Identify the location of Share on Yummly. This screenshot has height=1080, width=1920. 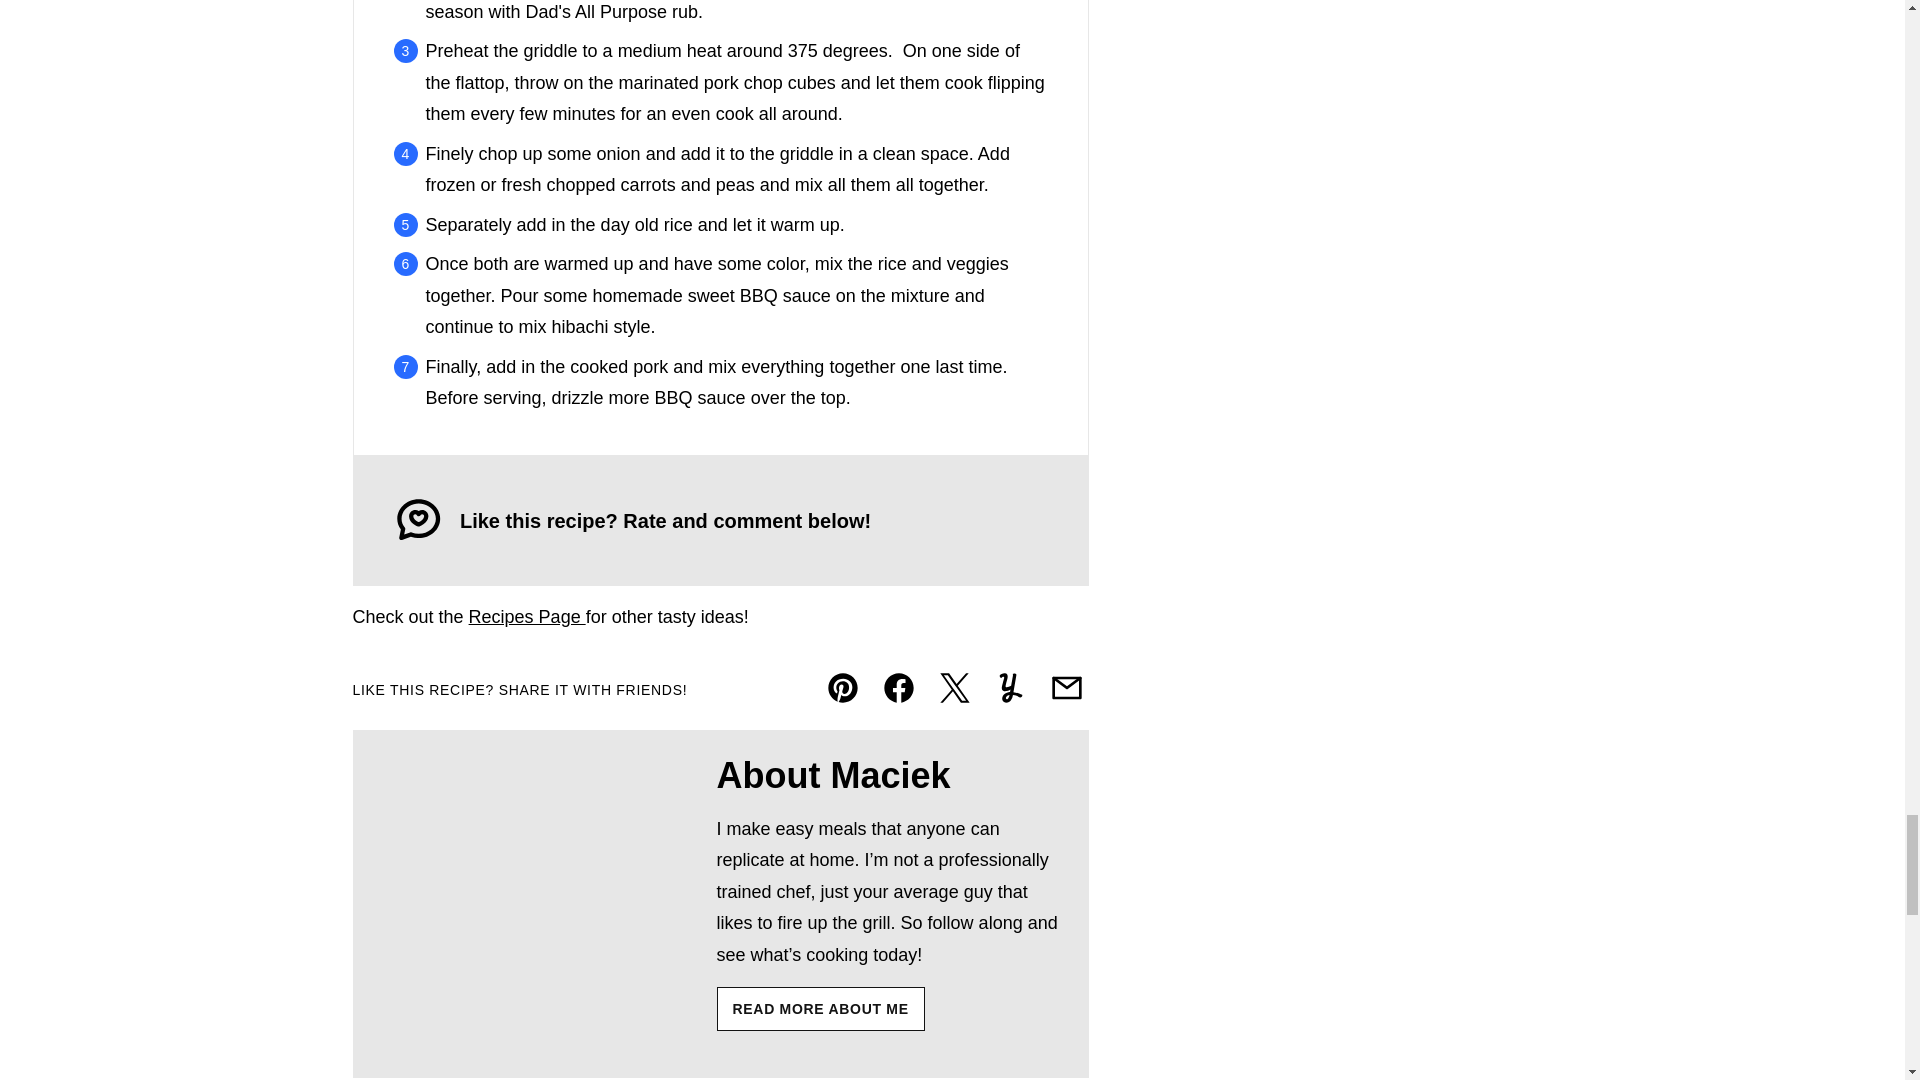
(1010, 688).